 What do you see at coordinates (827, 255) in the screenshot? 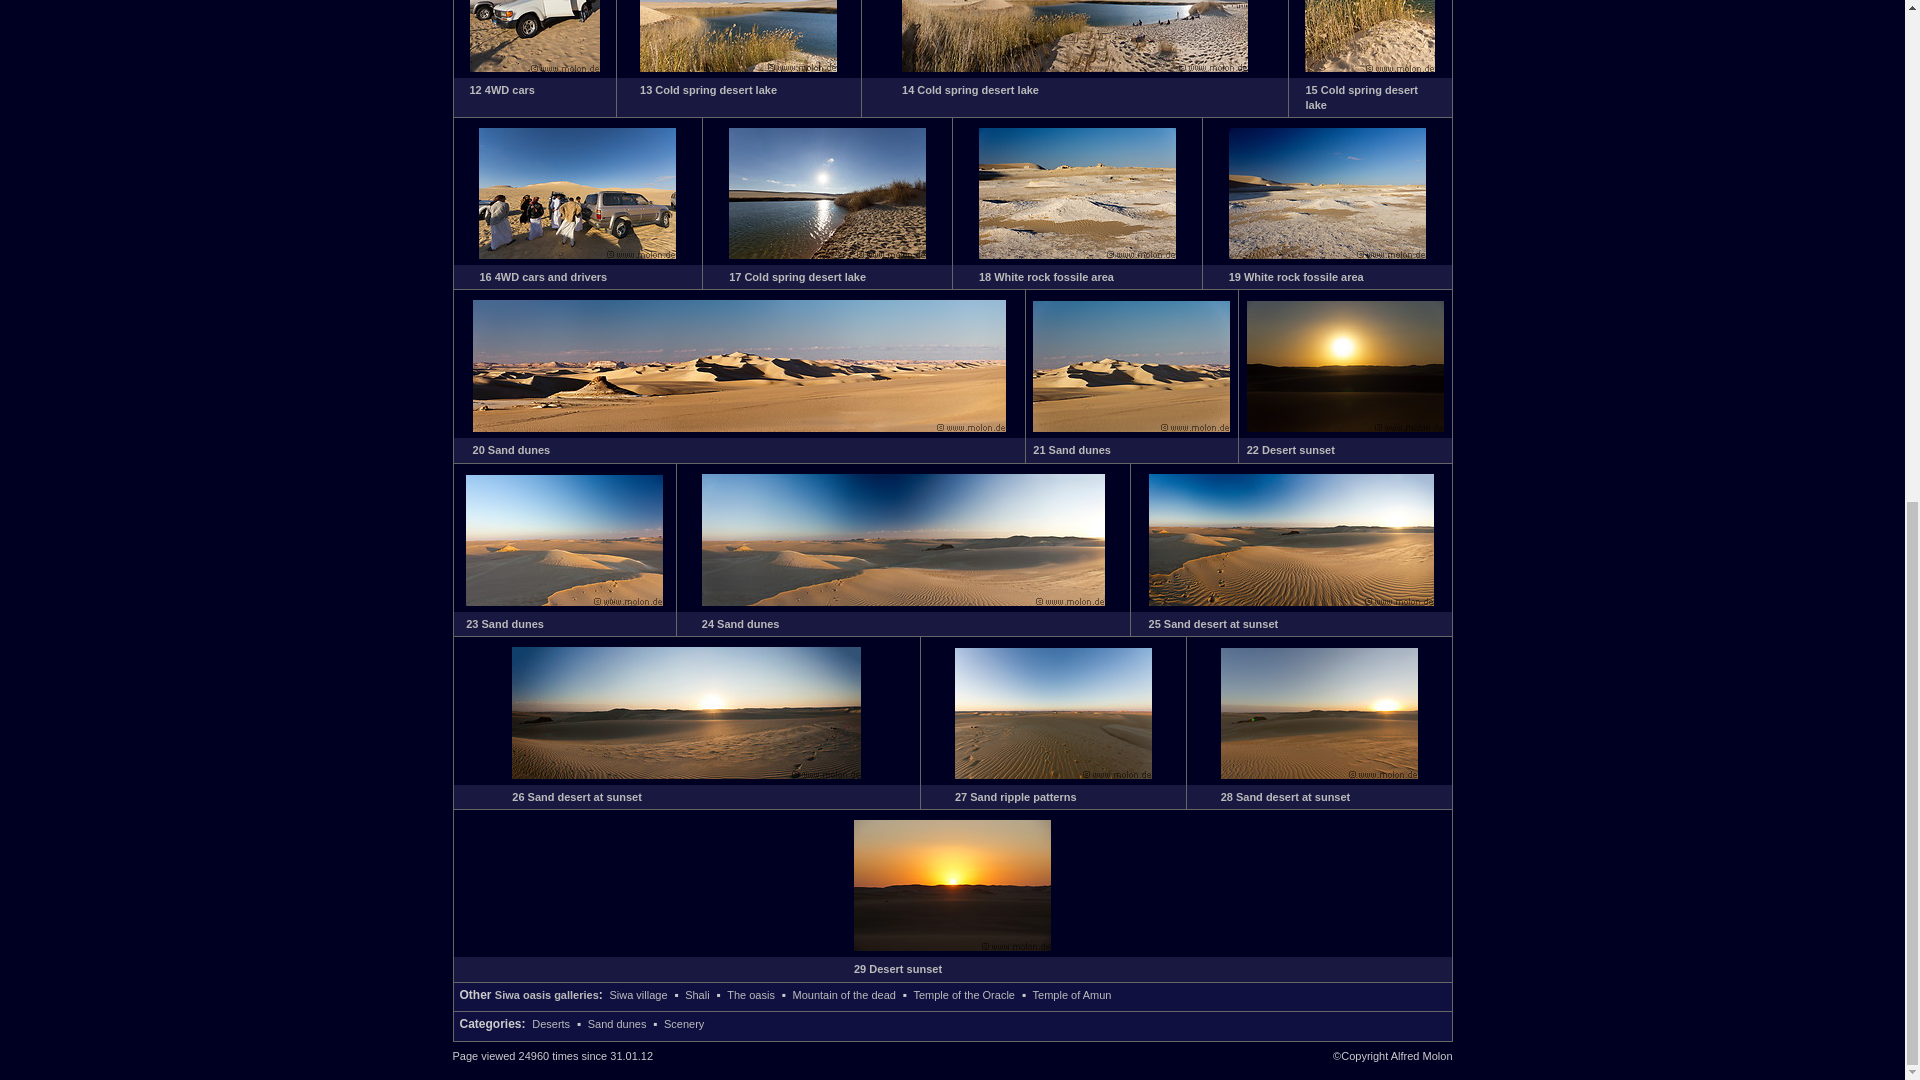
I see `Image EG58284 - click to enlarge` at bounding box center [827, 255].